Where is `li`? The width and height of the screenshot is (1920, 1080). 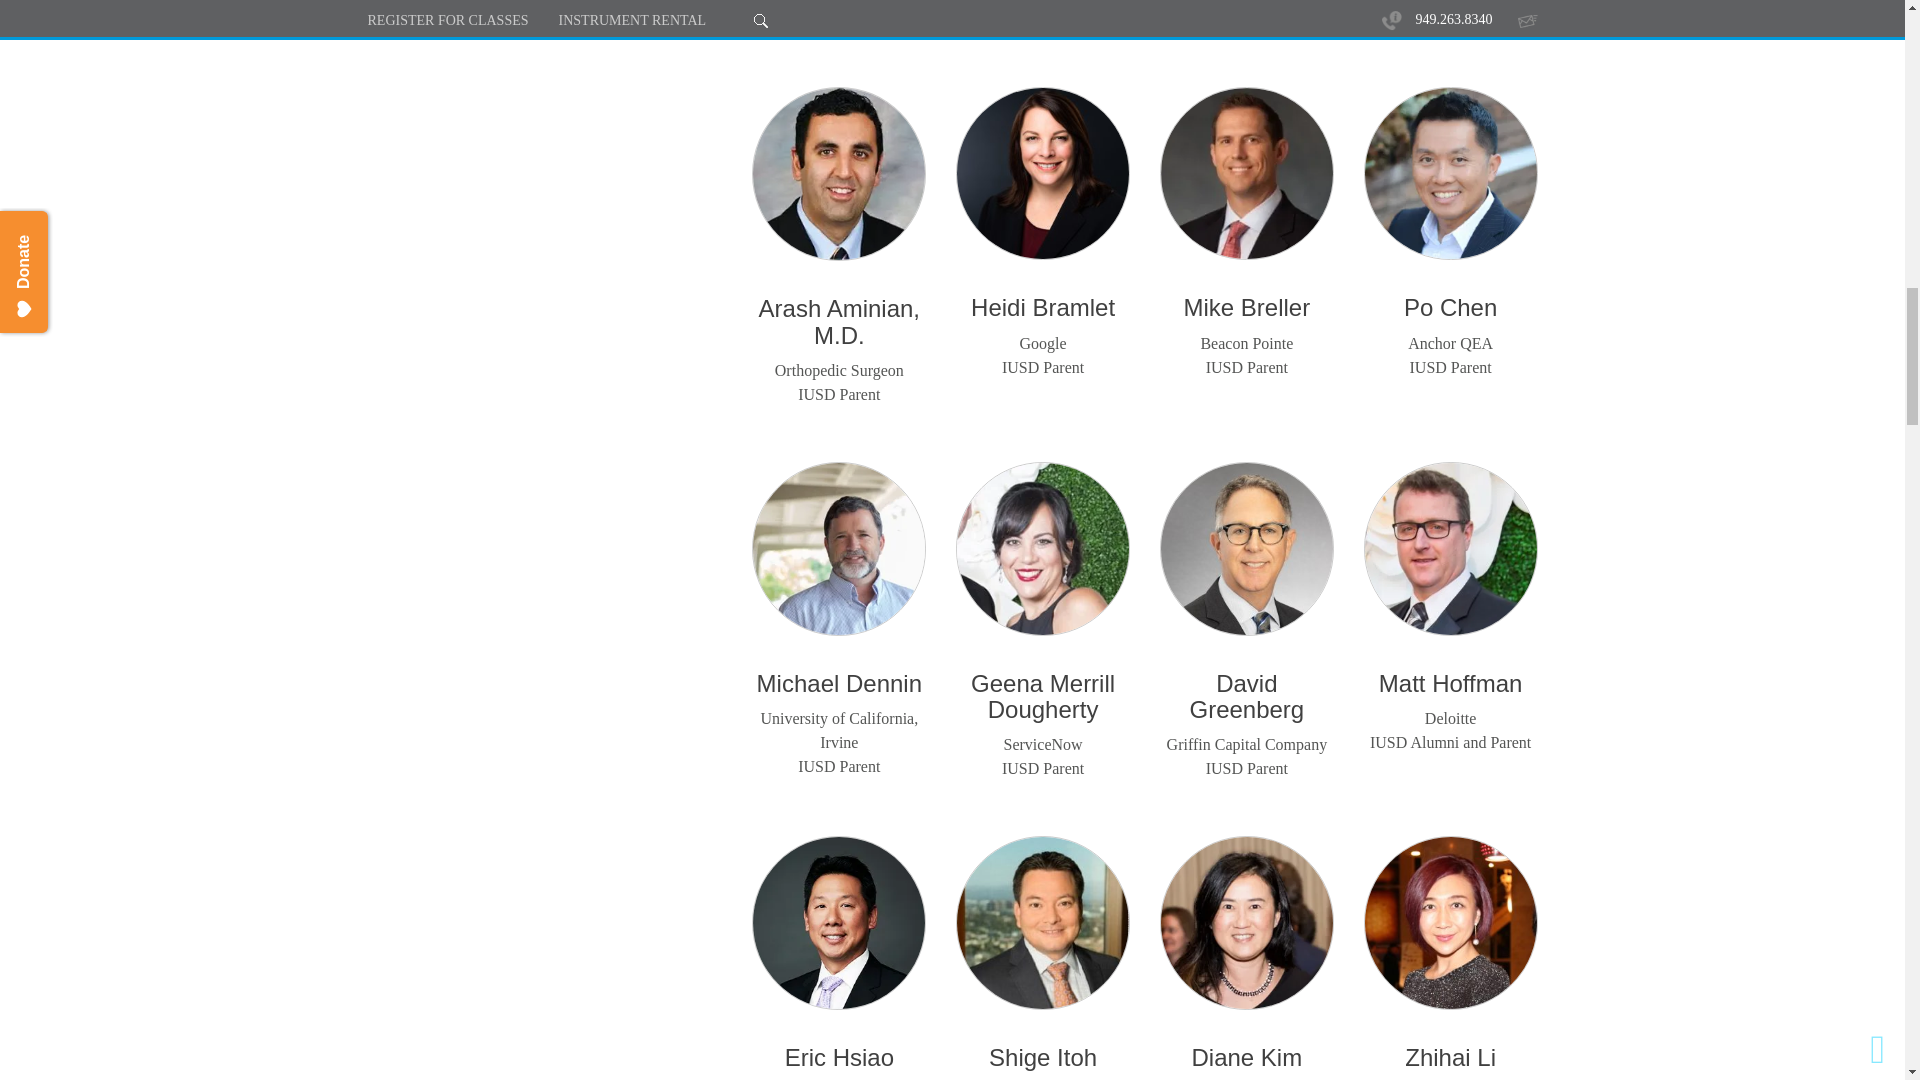
li is located at coordinates (1451, 922).